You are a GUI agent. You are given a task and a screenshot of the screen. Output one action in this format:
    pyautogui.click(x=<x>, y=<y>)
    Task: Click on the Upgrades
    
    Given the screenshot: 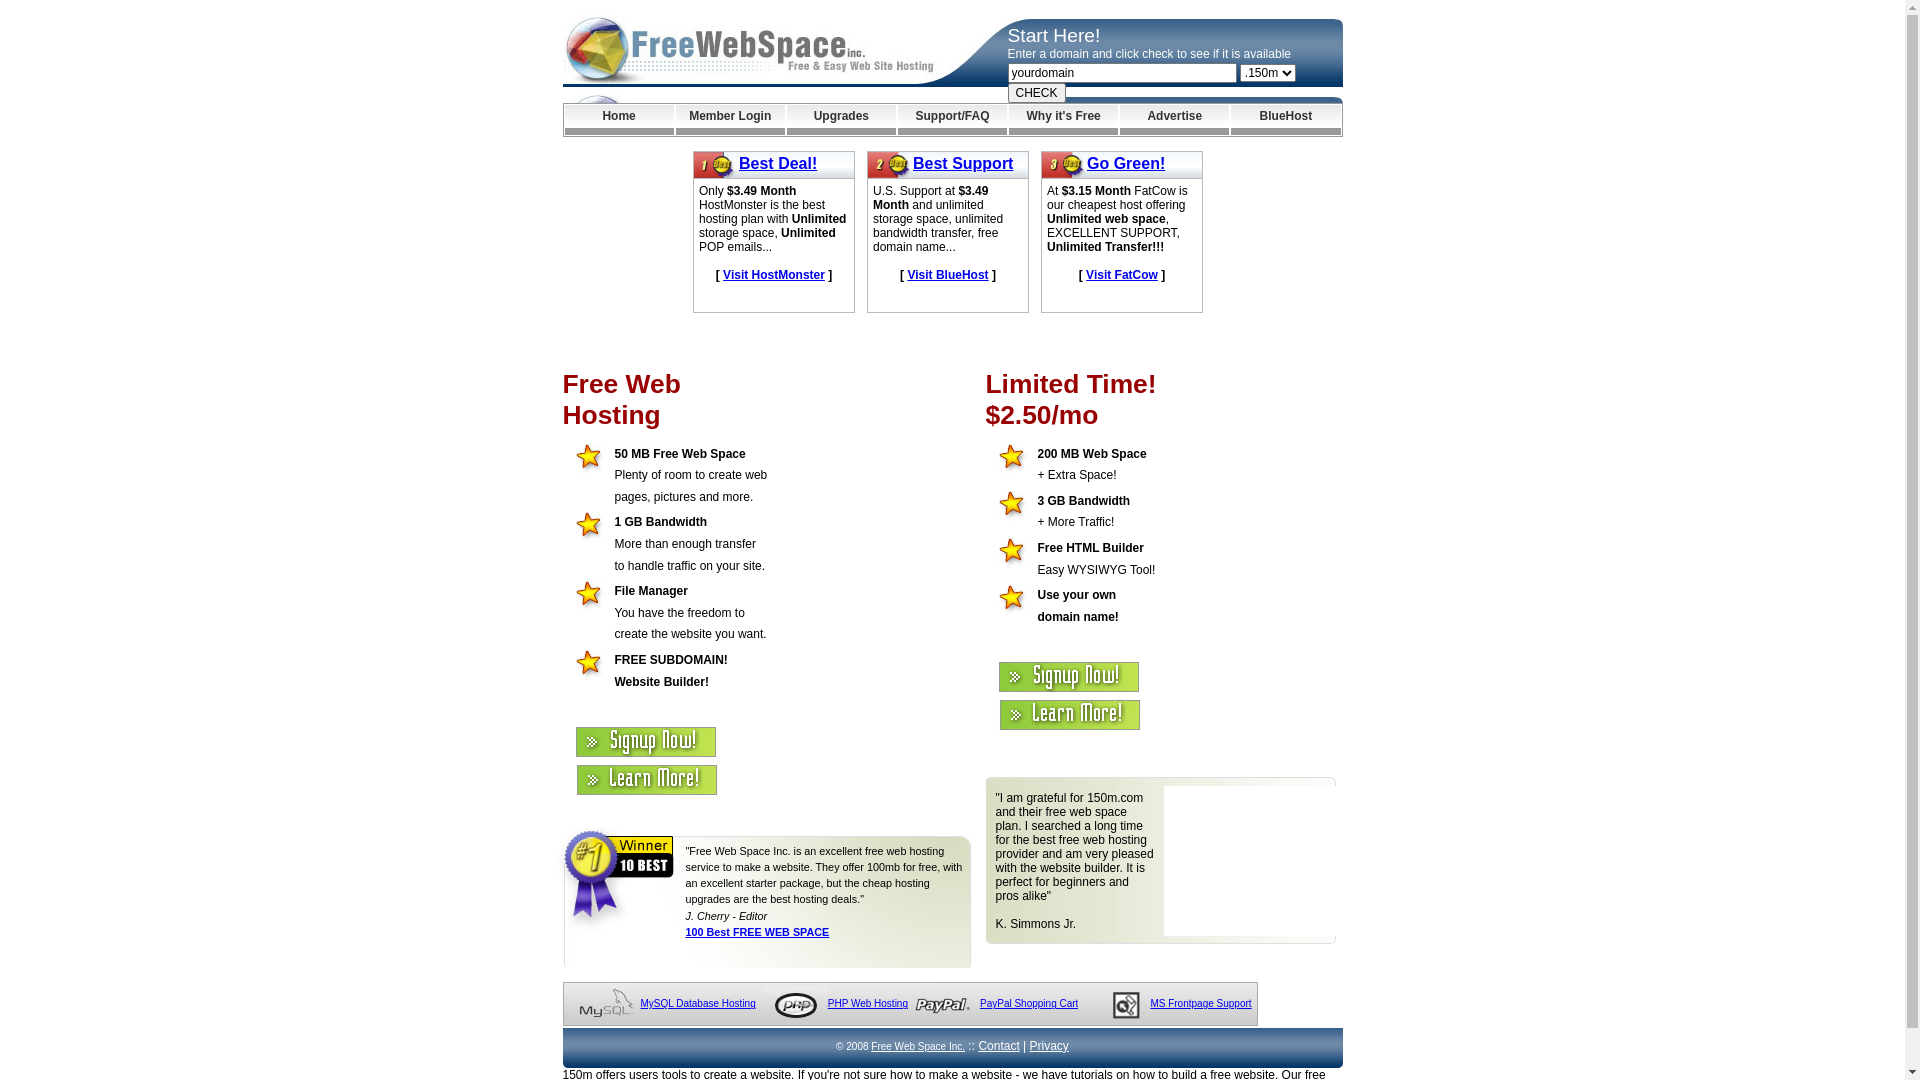 What is the action you would take?
    pyautogui.click(x=842, y=120)
    